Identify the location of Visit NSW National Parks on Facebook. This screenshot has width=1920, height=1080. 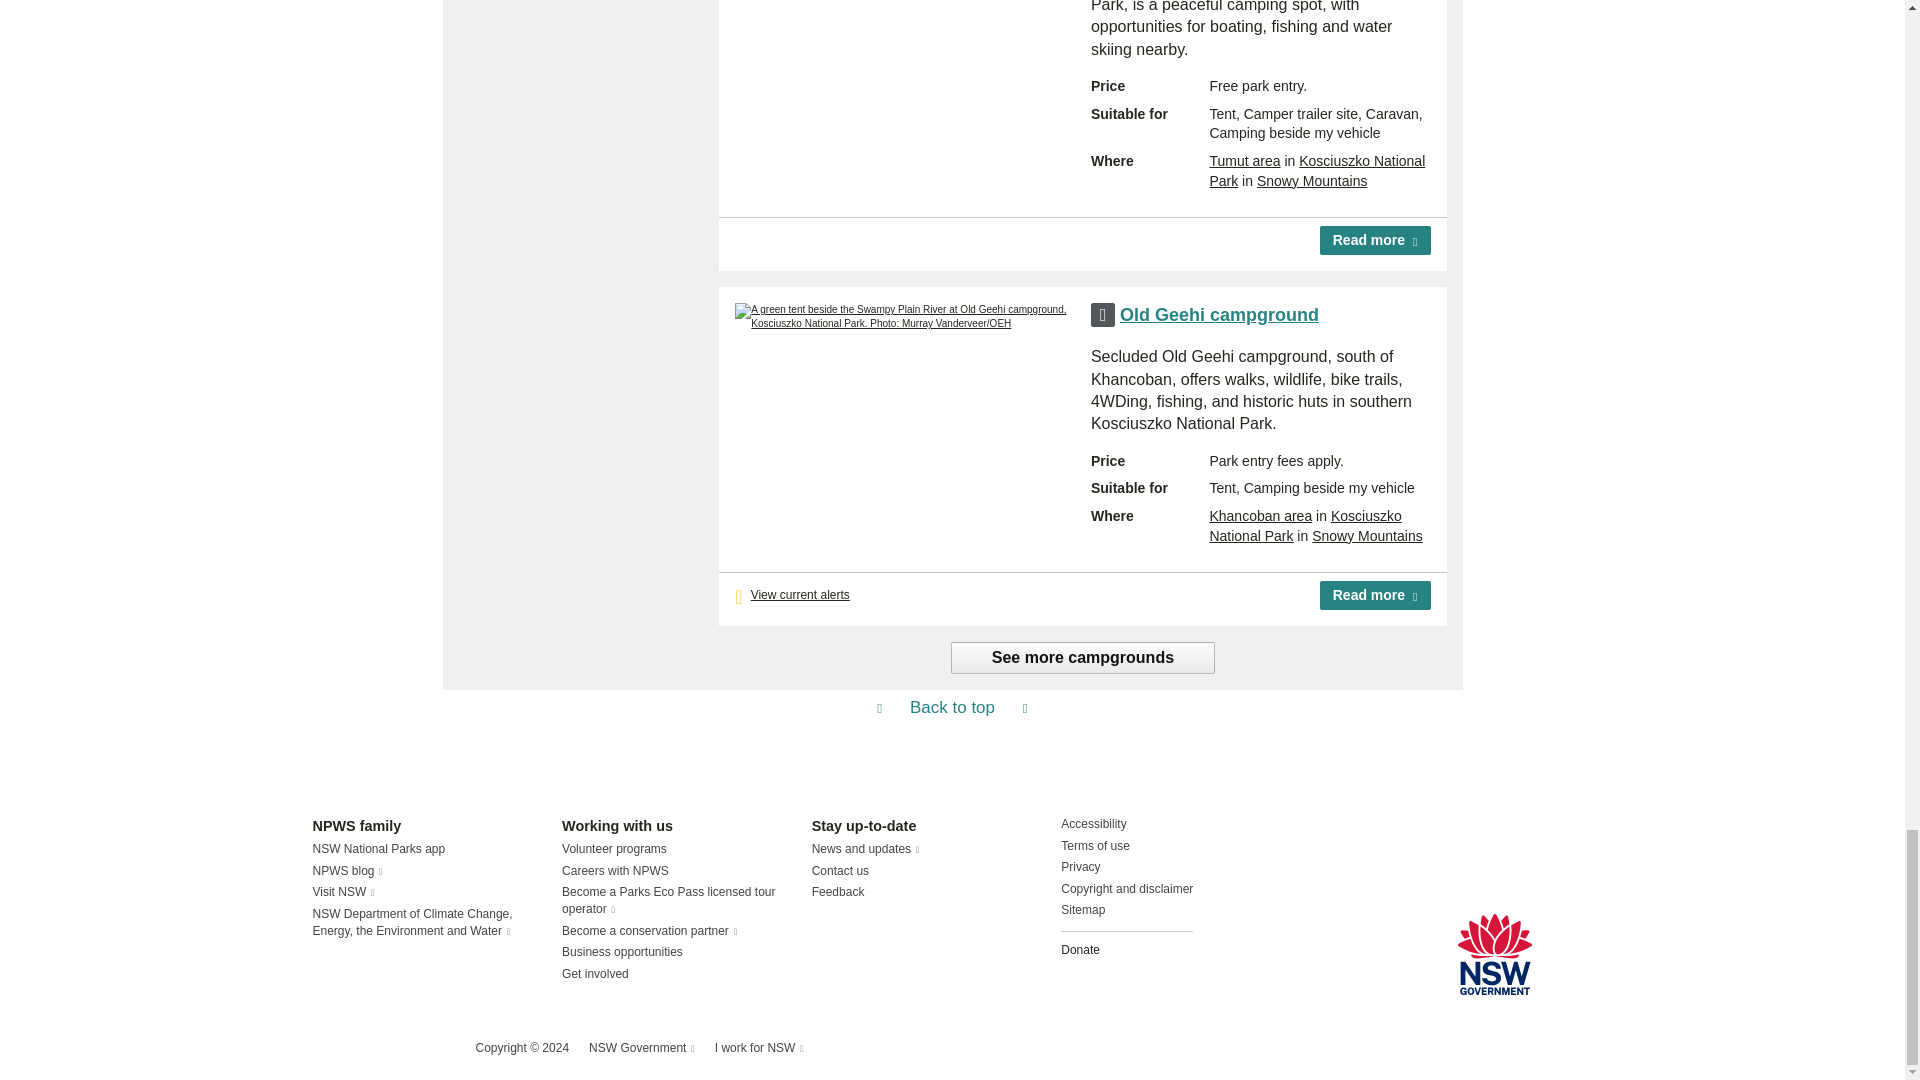
(330, 1048).